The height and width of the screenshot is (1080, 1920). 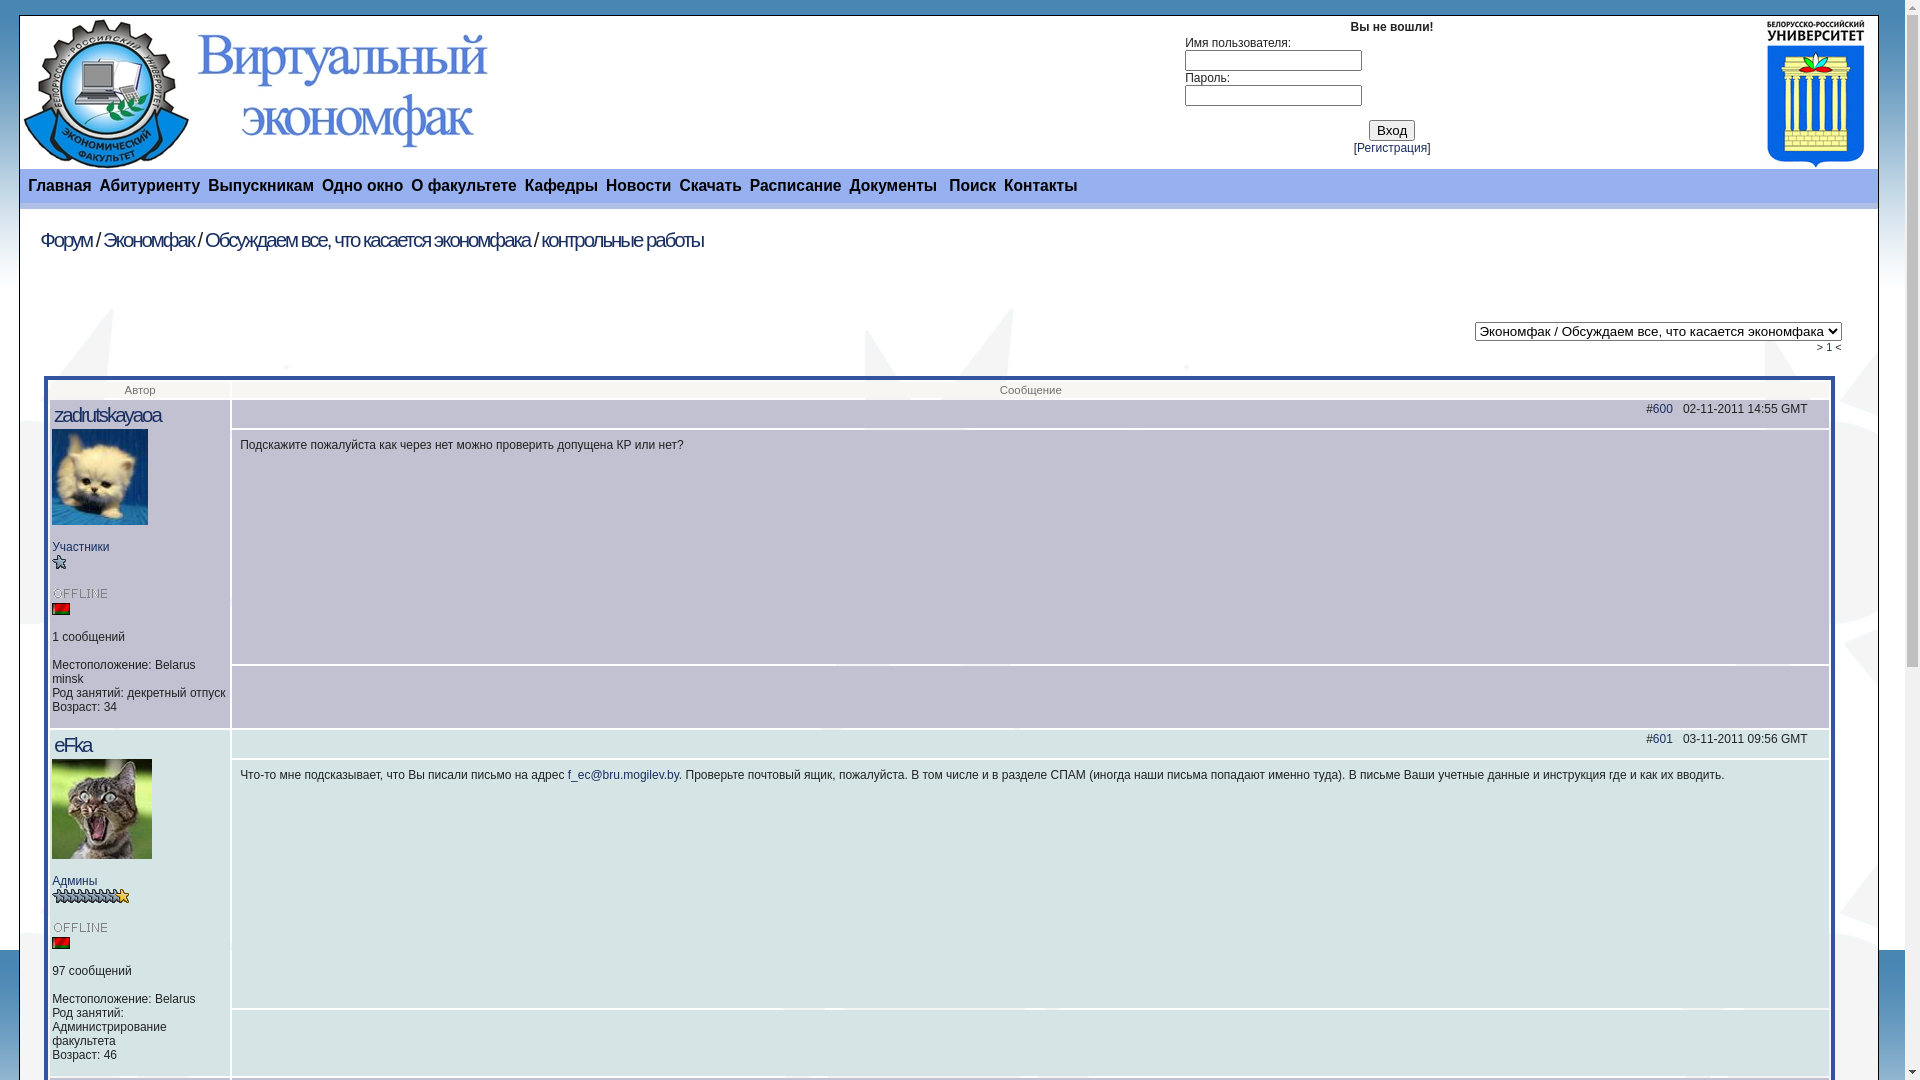 What do you see at coordinates (625, 775) in the screenshot?
I see `f_ec@bru.mogilev.by.` at bounding box center [625, 775].